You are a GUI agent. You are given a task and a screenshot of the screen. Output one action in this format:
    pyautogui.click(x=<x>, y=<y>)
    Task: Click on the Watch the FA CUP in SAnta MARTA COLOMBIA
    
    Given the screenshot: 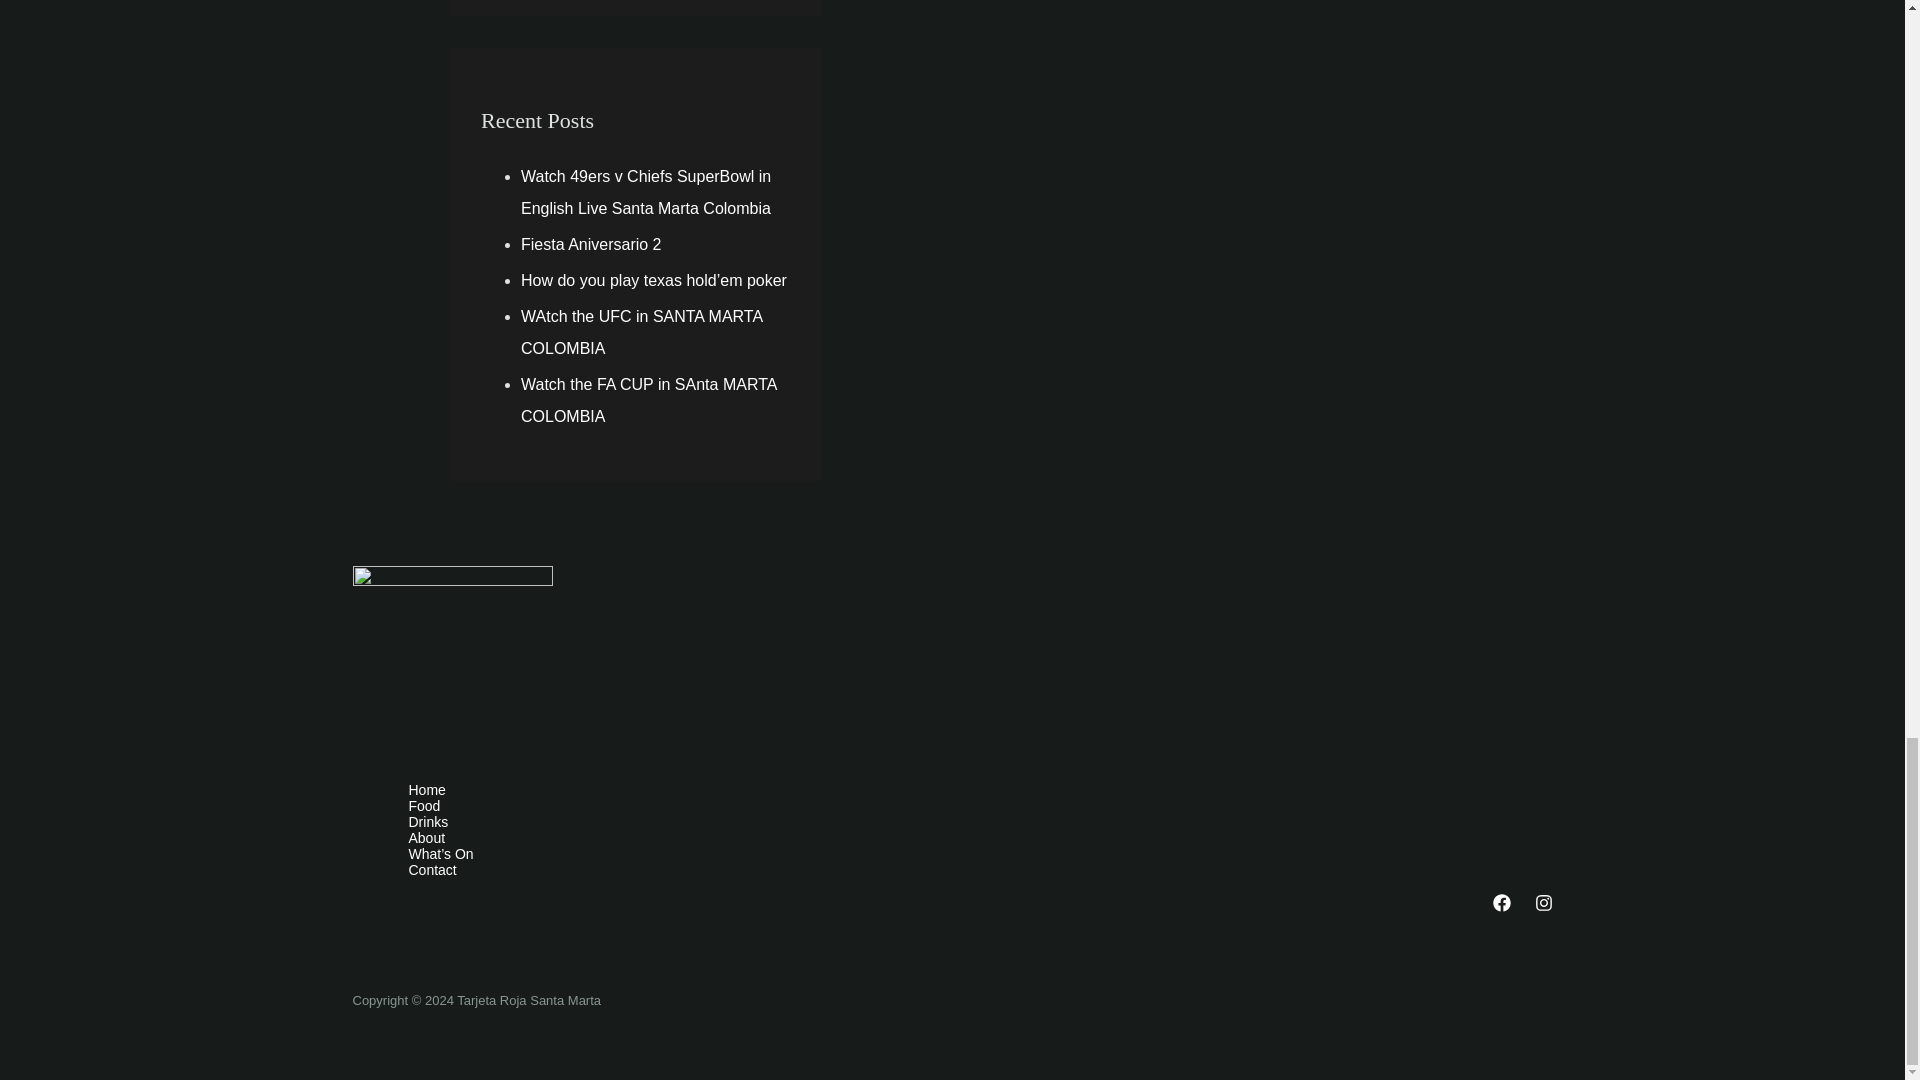 What is the action you would take?
    pyautogui.click(x=648, y=400)
    